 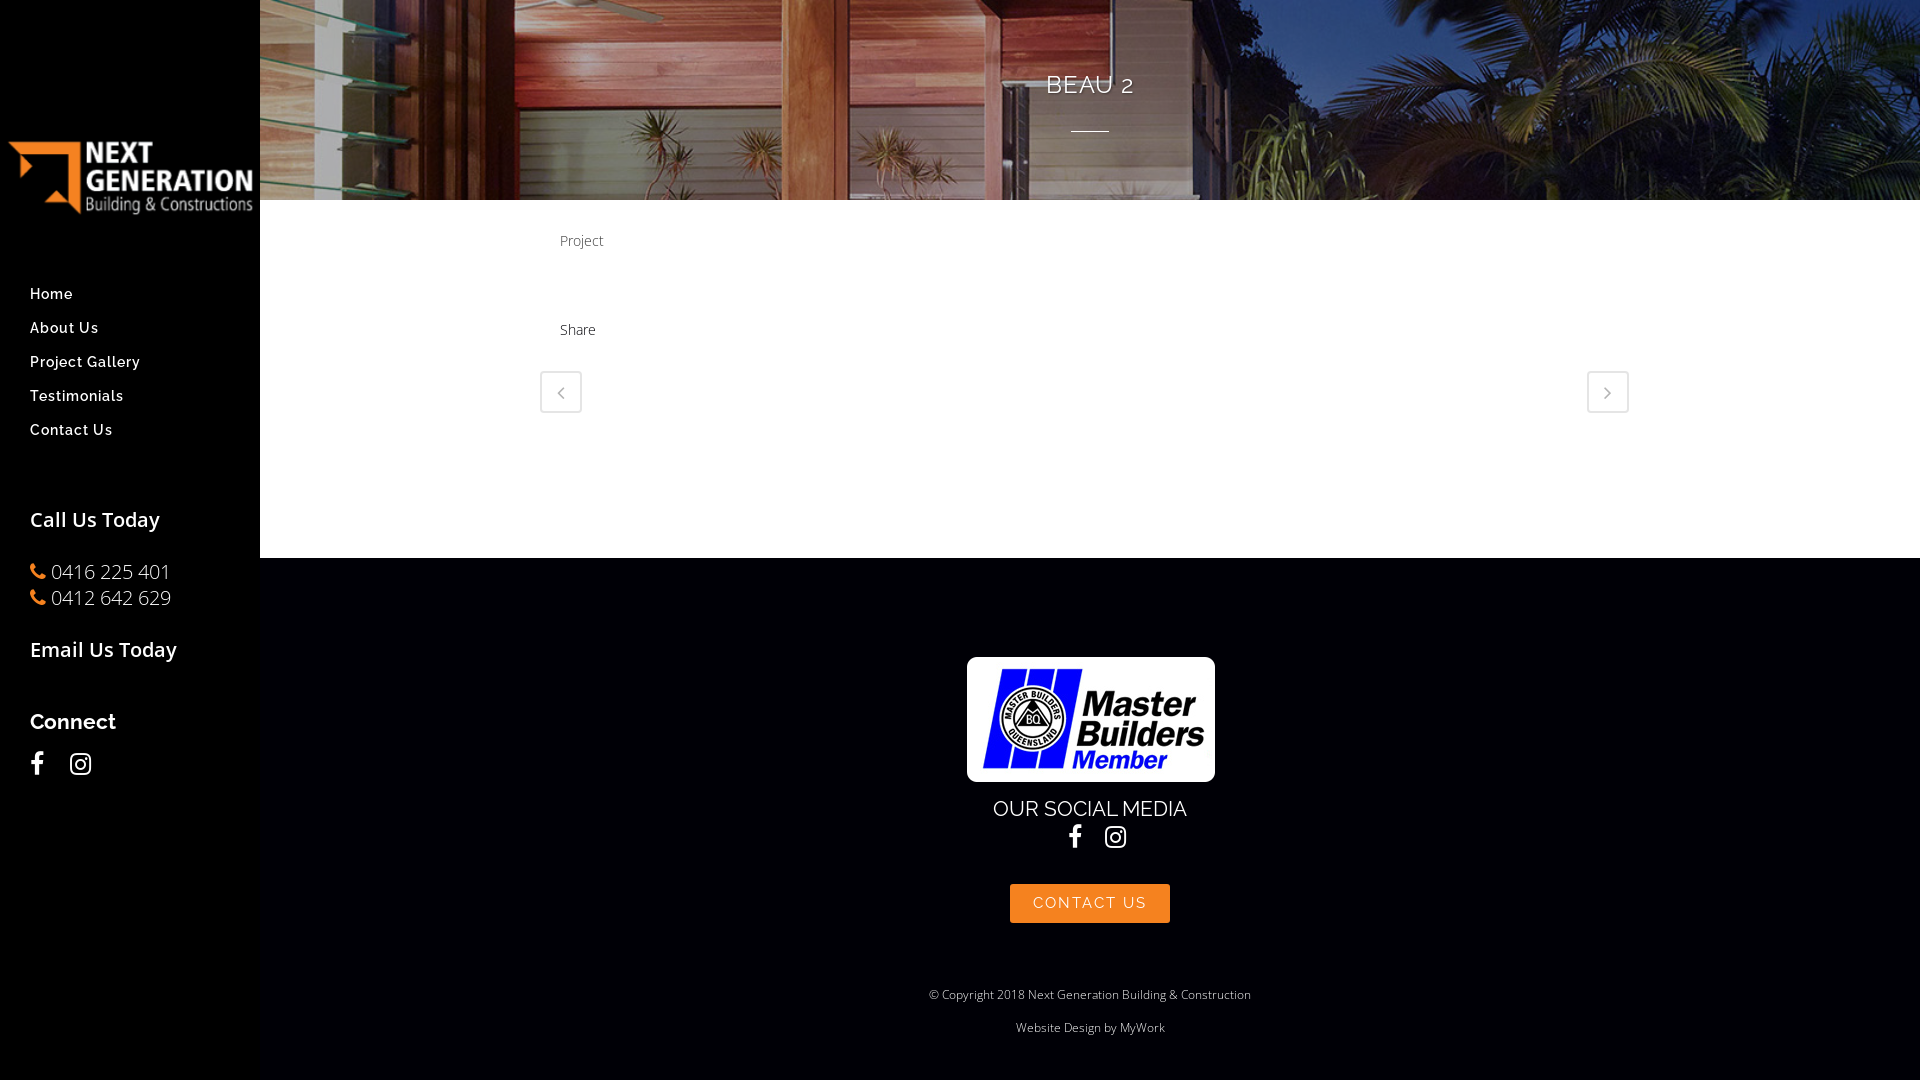 I want to click on MyWork, so click(x=1142, y=1028).